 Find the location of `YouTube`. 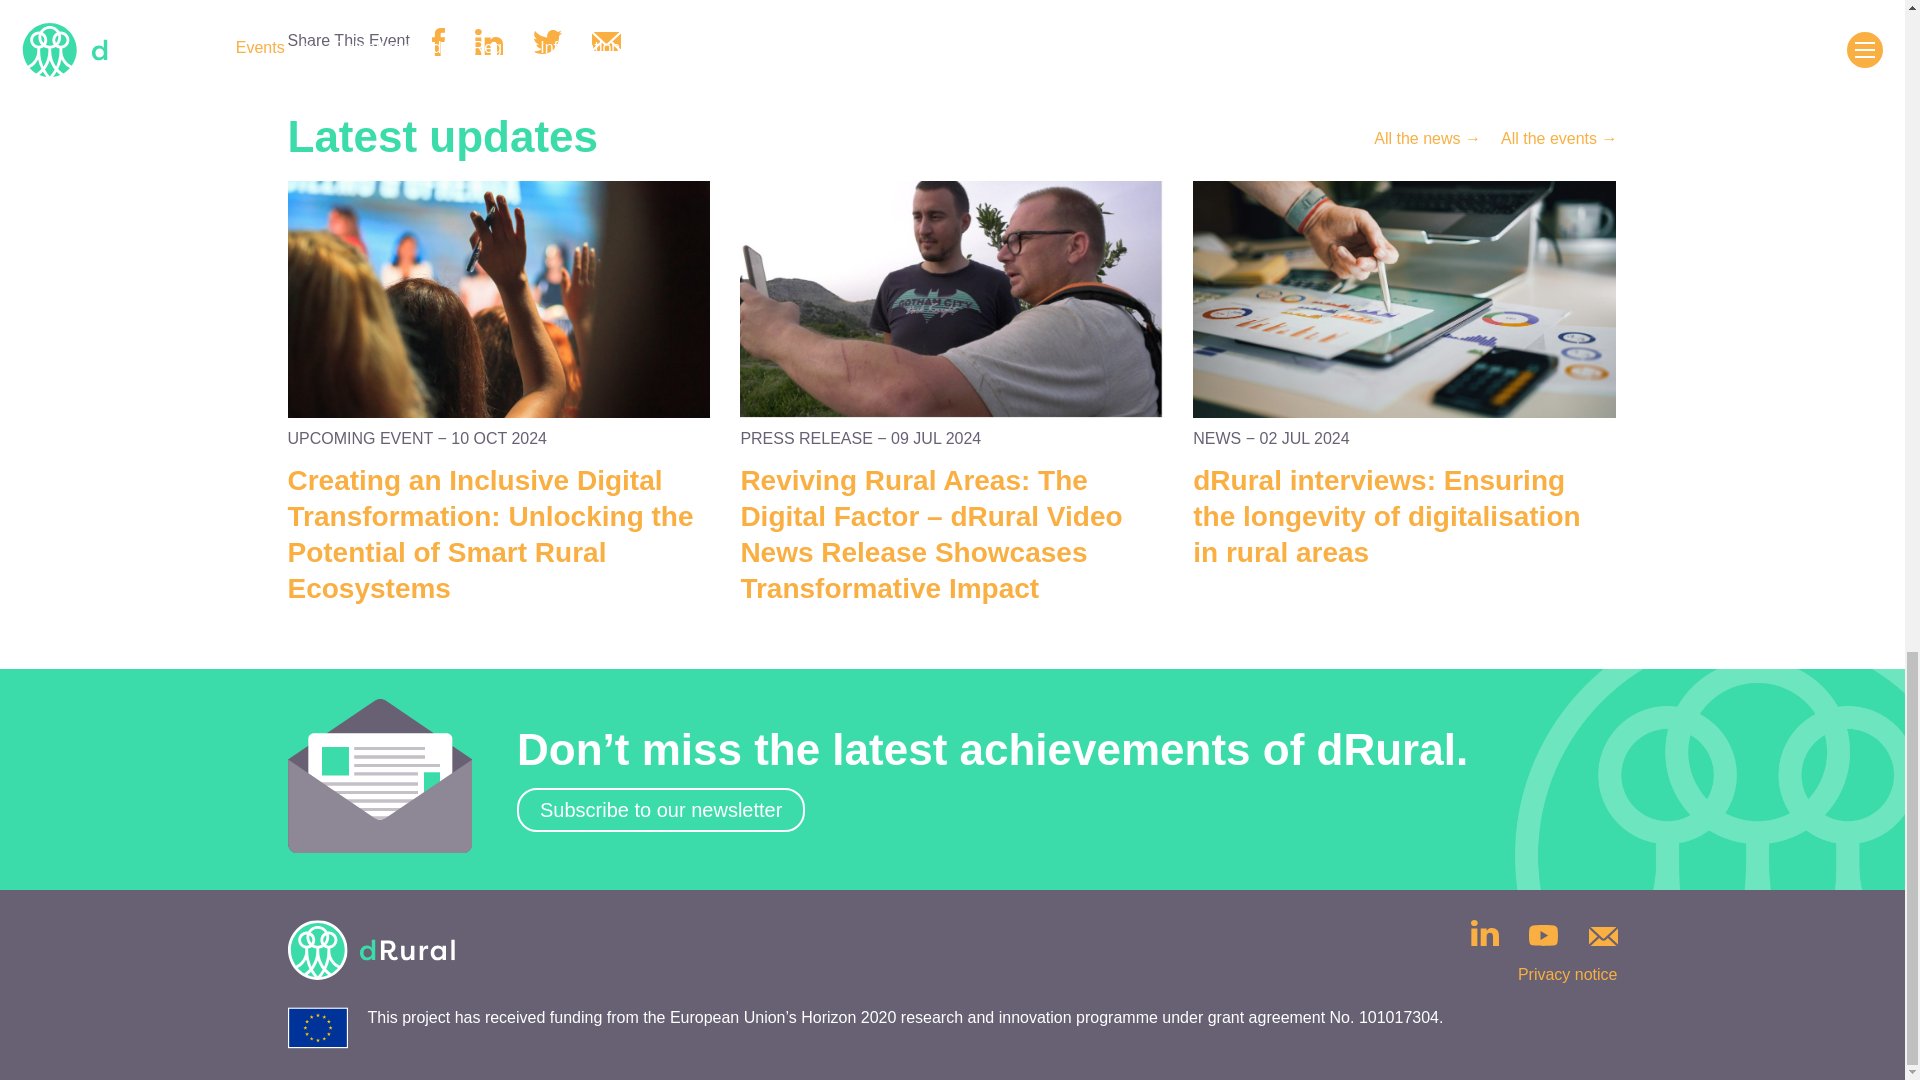

YouTube is located at coordinates (1542, 938).